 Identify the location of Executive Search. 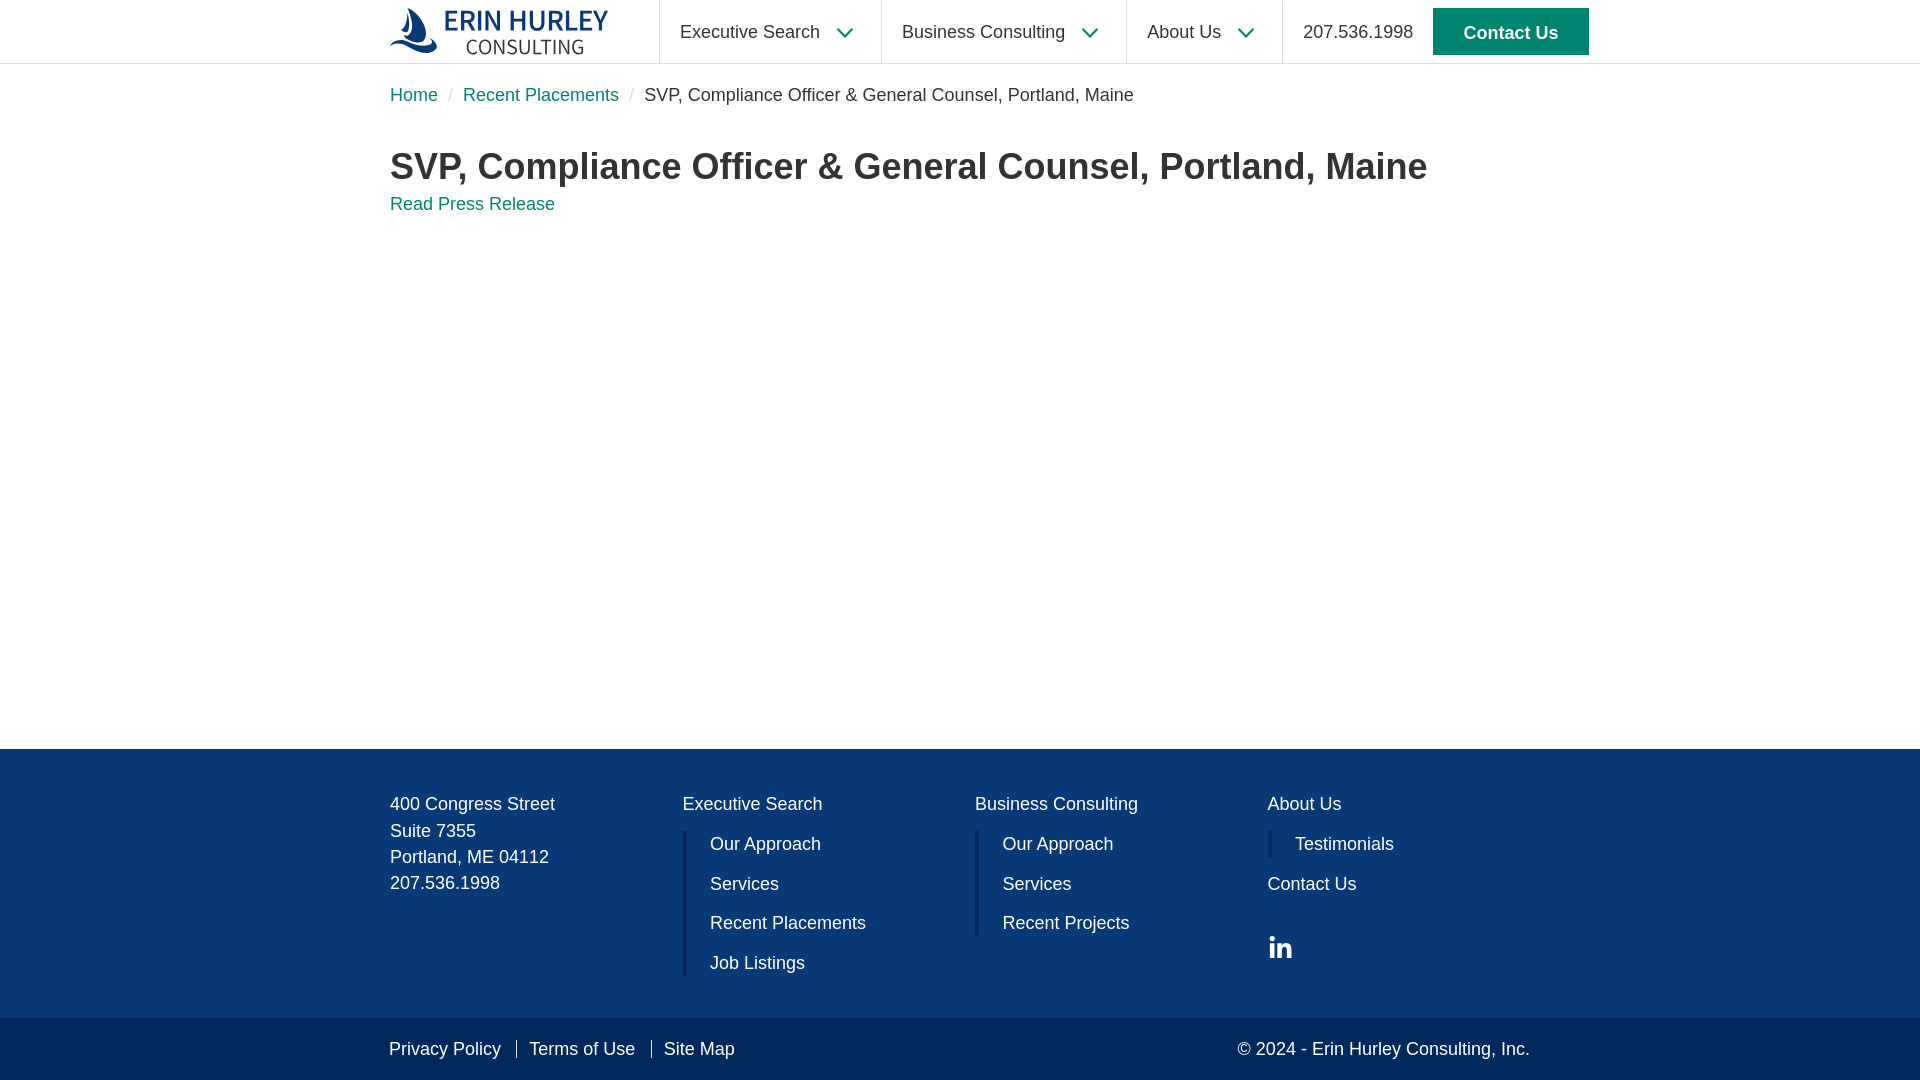
(770, 31).